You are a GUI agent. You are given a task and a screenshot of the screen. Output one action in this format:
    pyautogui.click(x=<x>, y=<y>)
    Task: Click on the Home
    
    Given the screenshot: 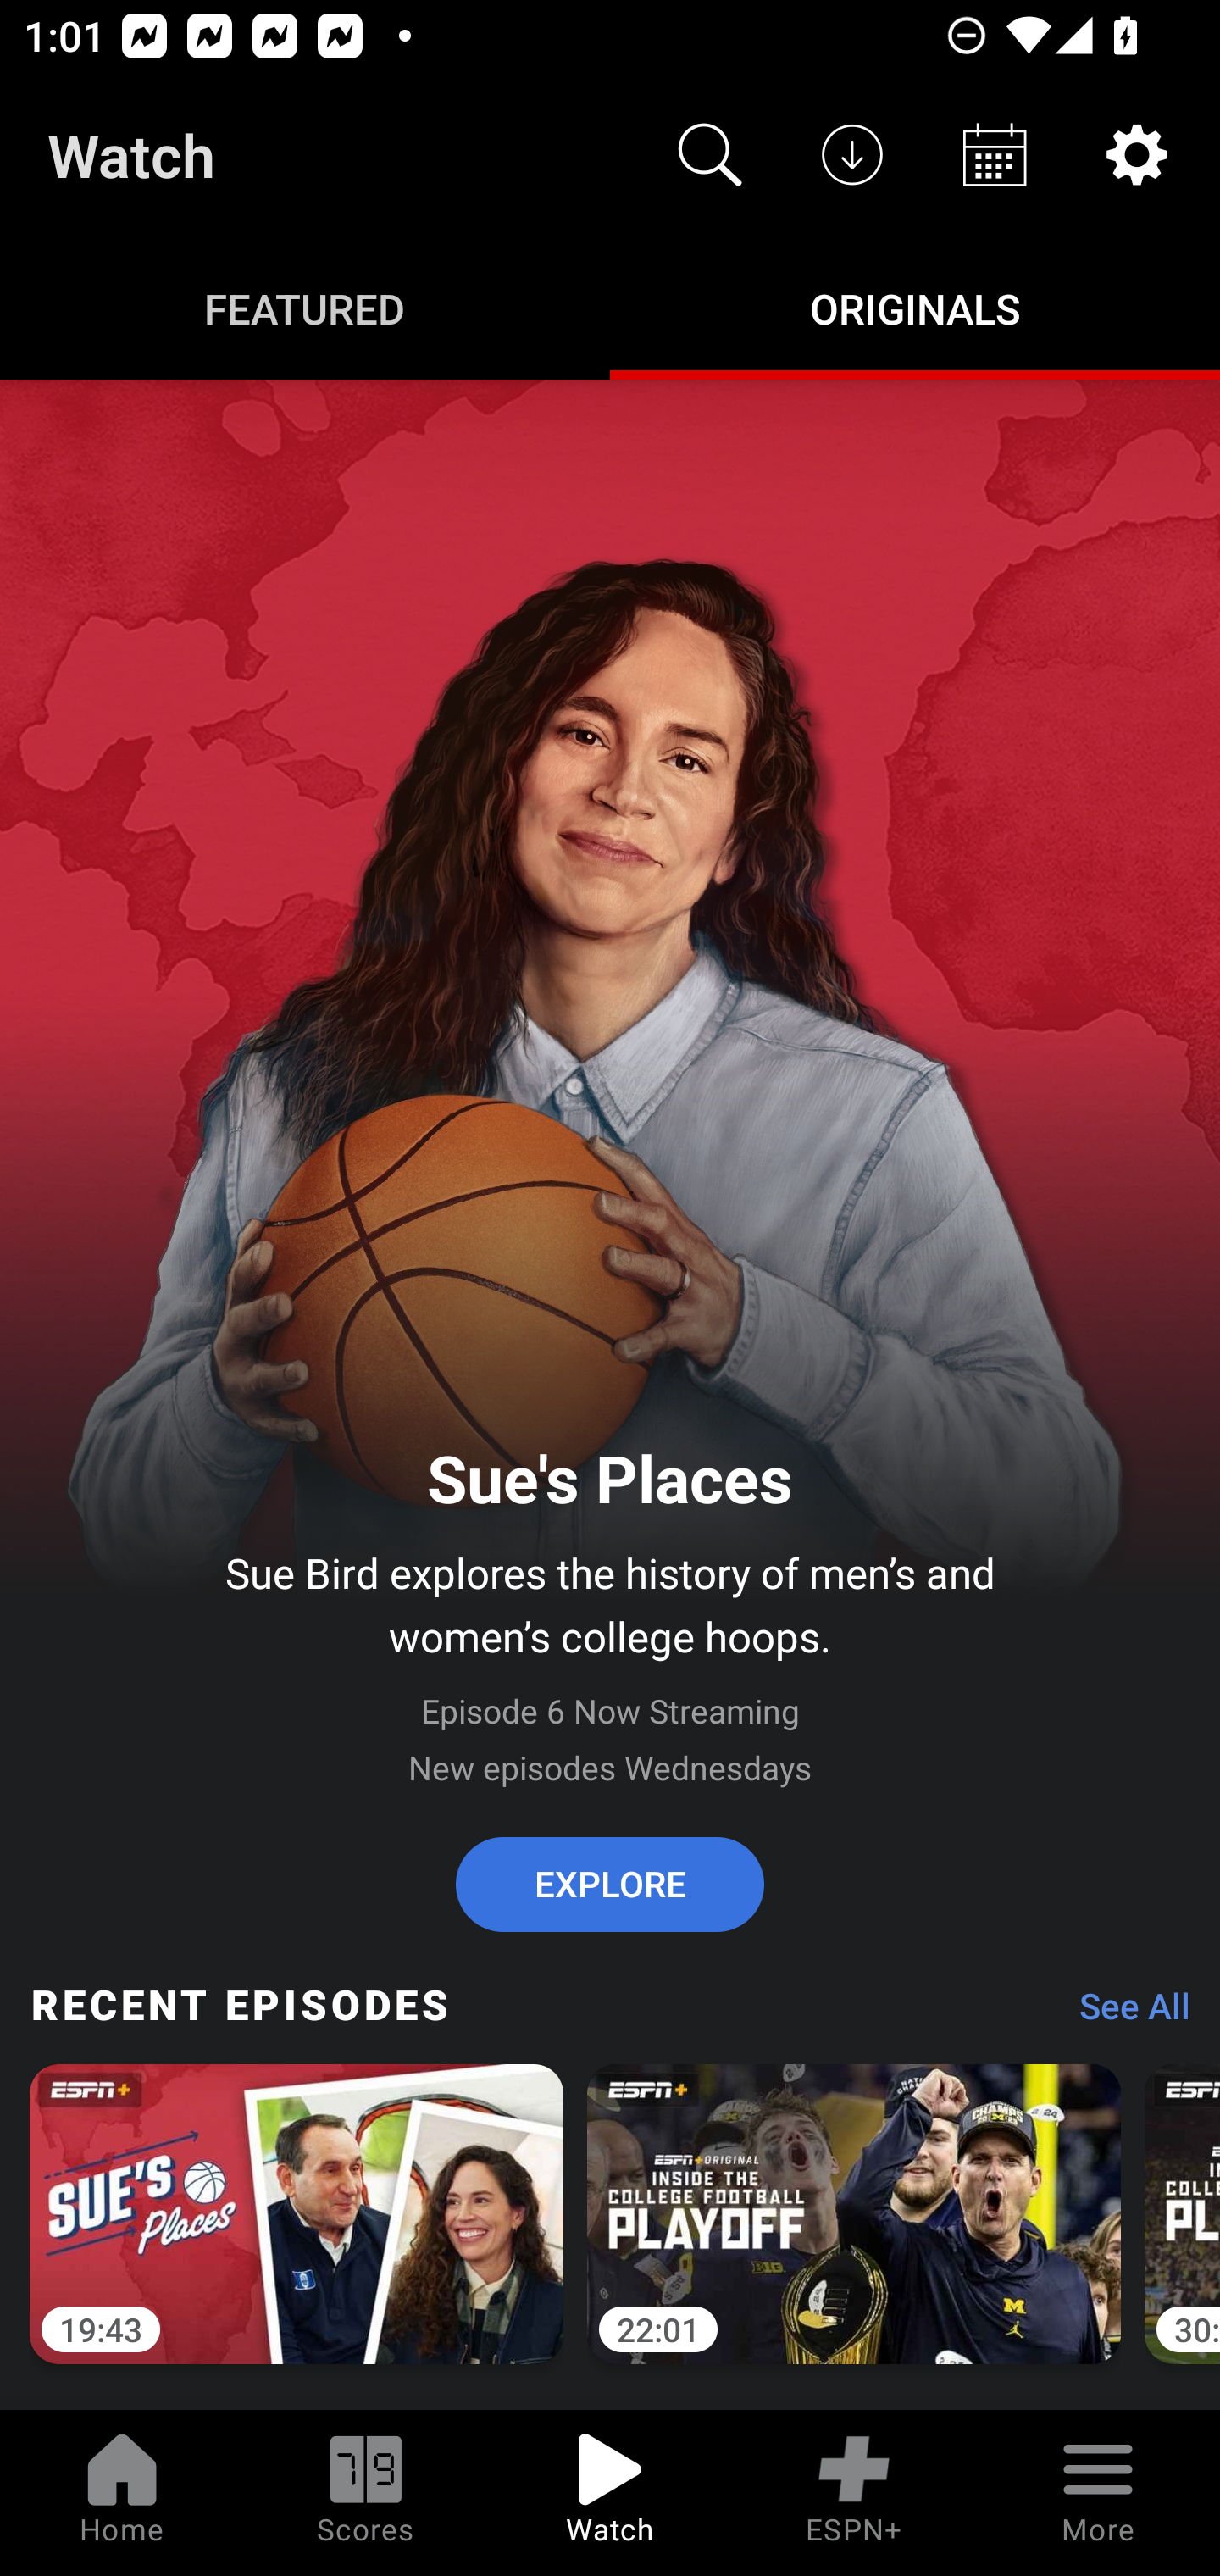 What is the action you would take?
    pyautogui.click(x=122, y=2493)
    